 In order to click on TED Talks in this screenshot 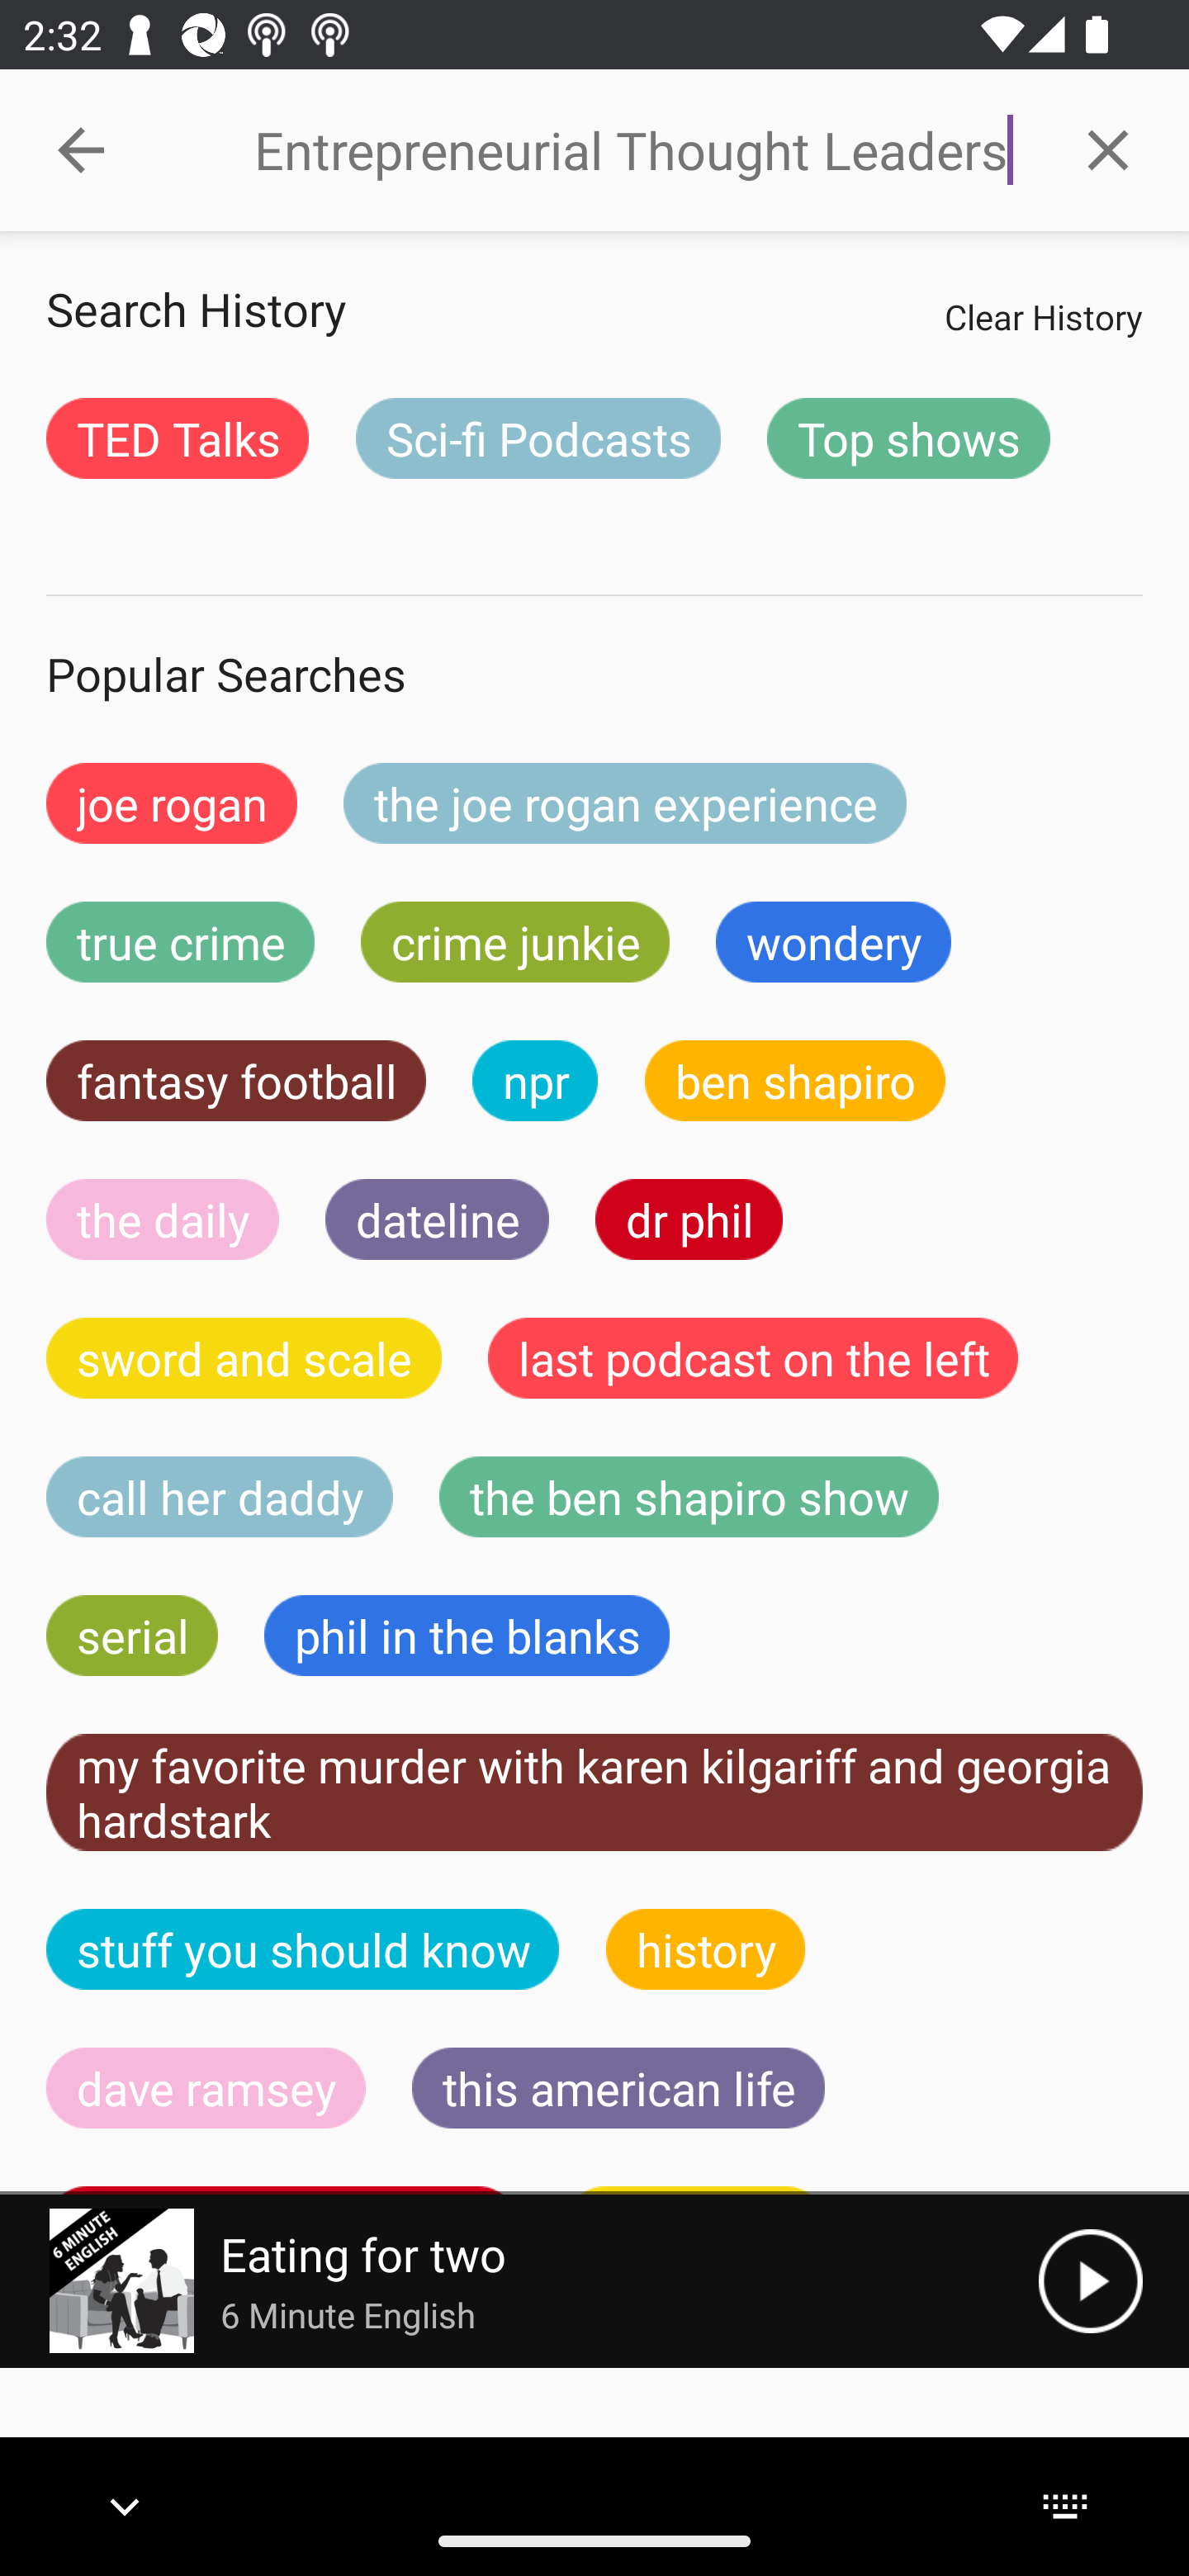, I will do `click(178, 438)`.